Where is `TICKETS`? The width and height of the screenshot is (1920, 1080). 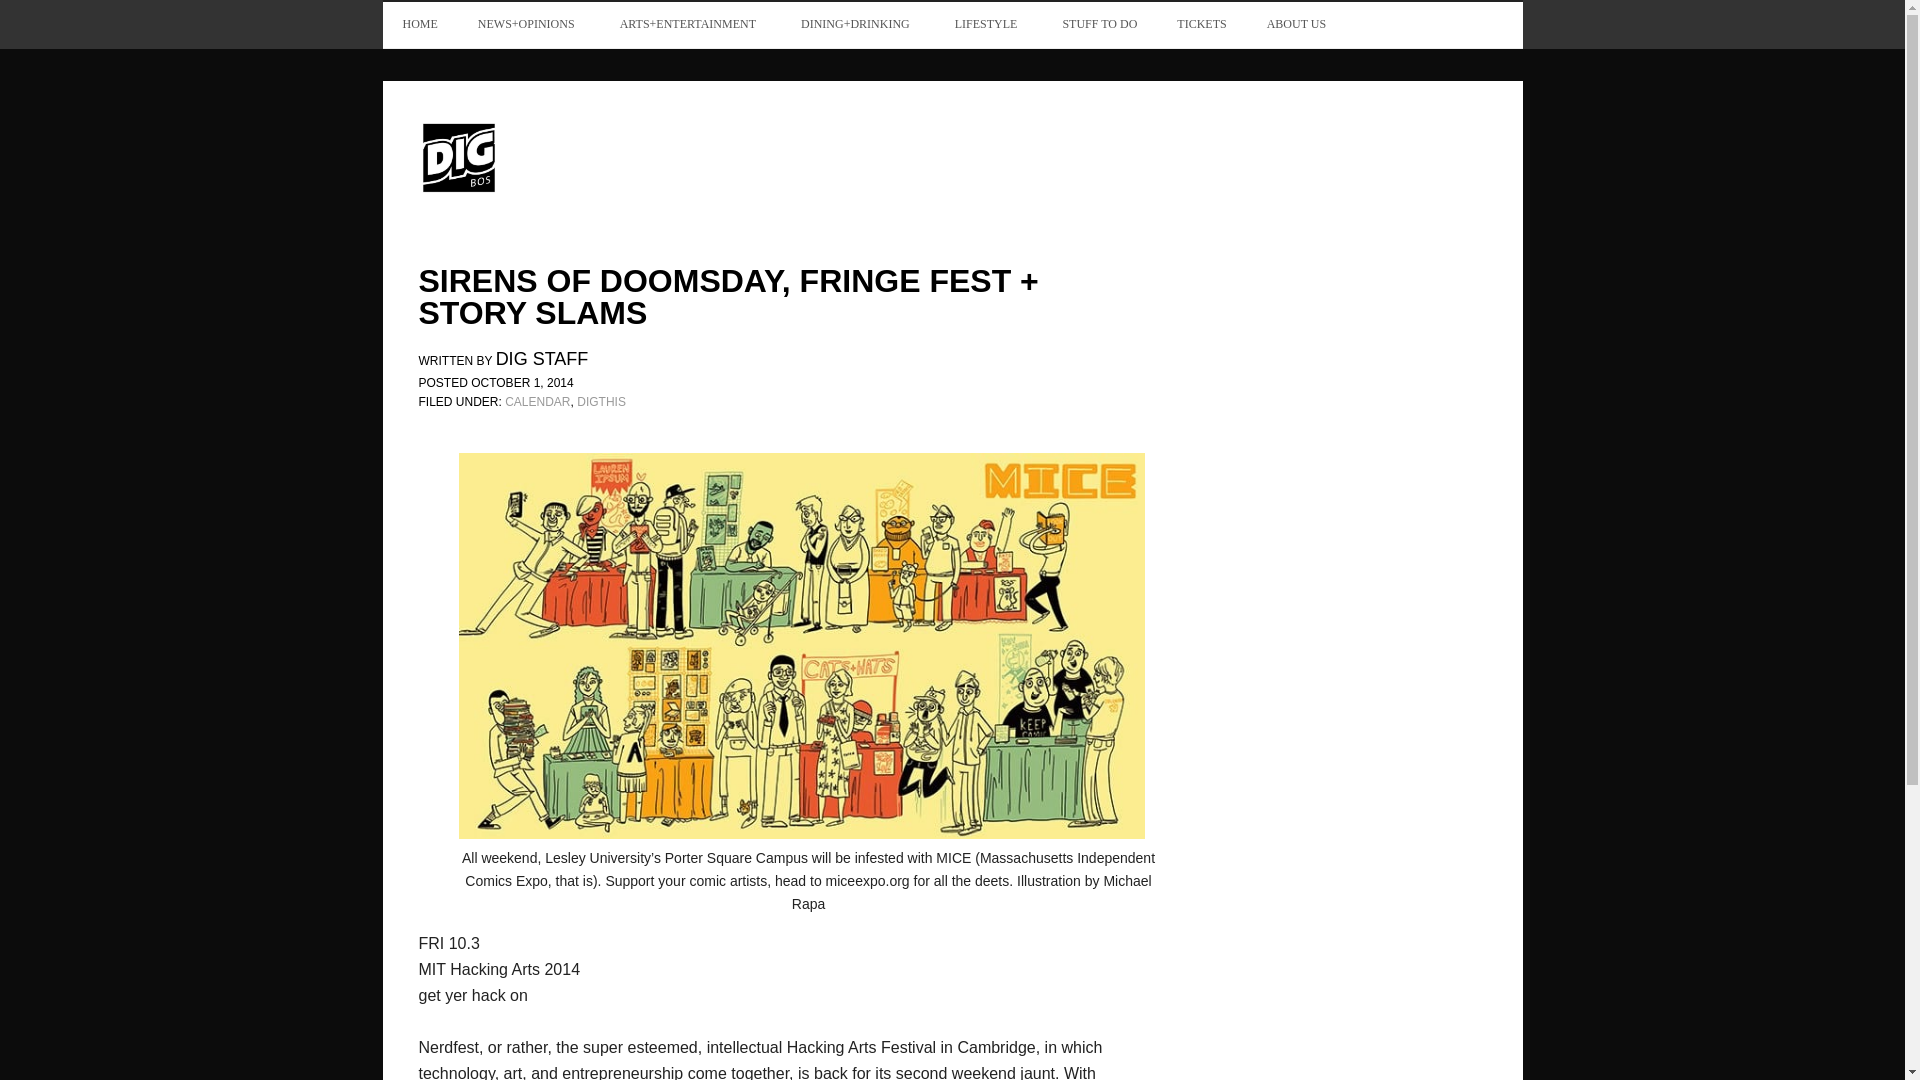
TICKETS is located at coordinates (1202, 24).